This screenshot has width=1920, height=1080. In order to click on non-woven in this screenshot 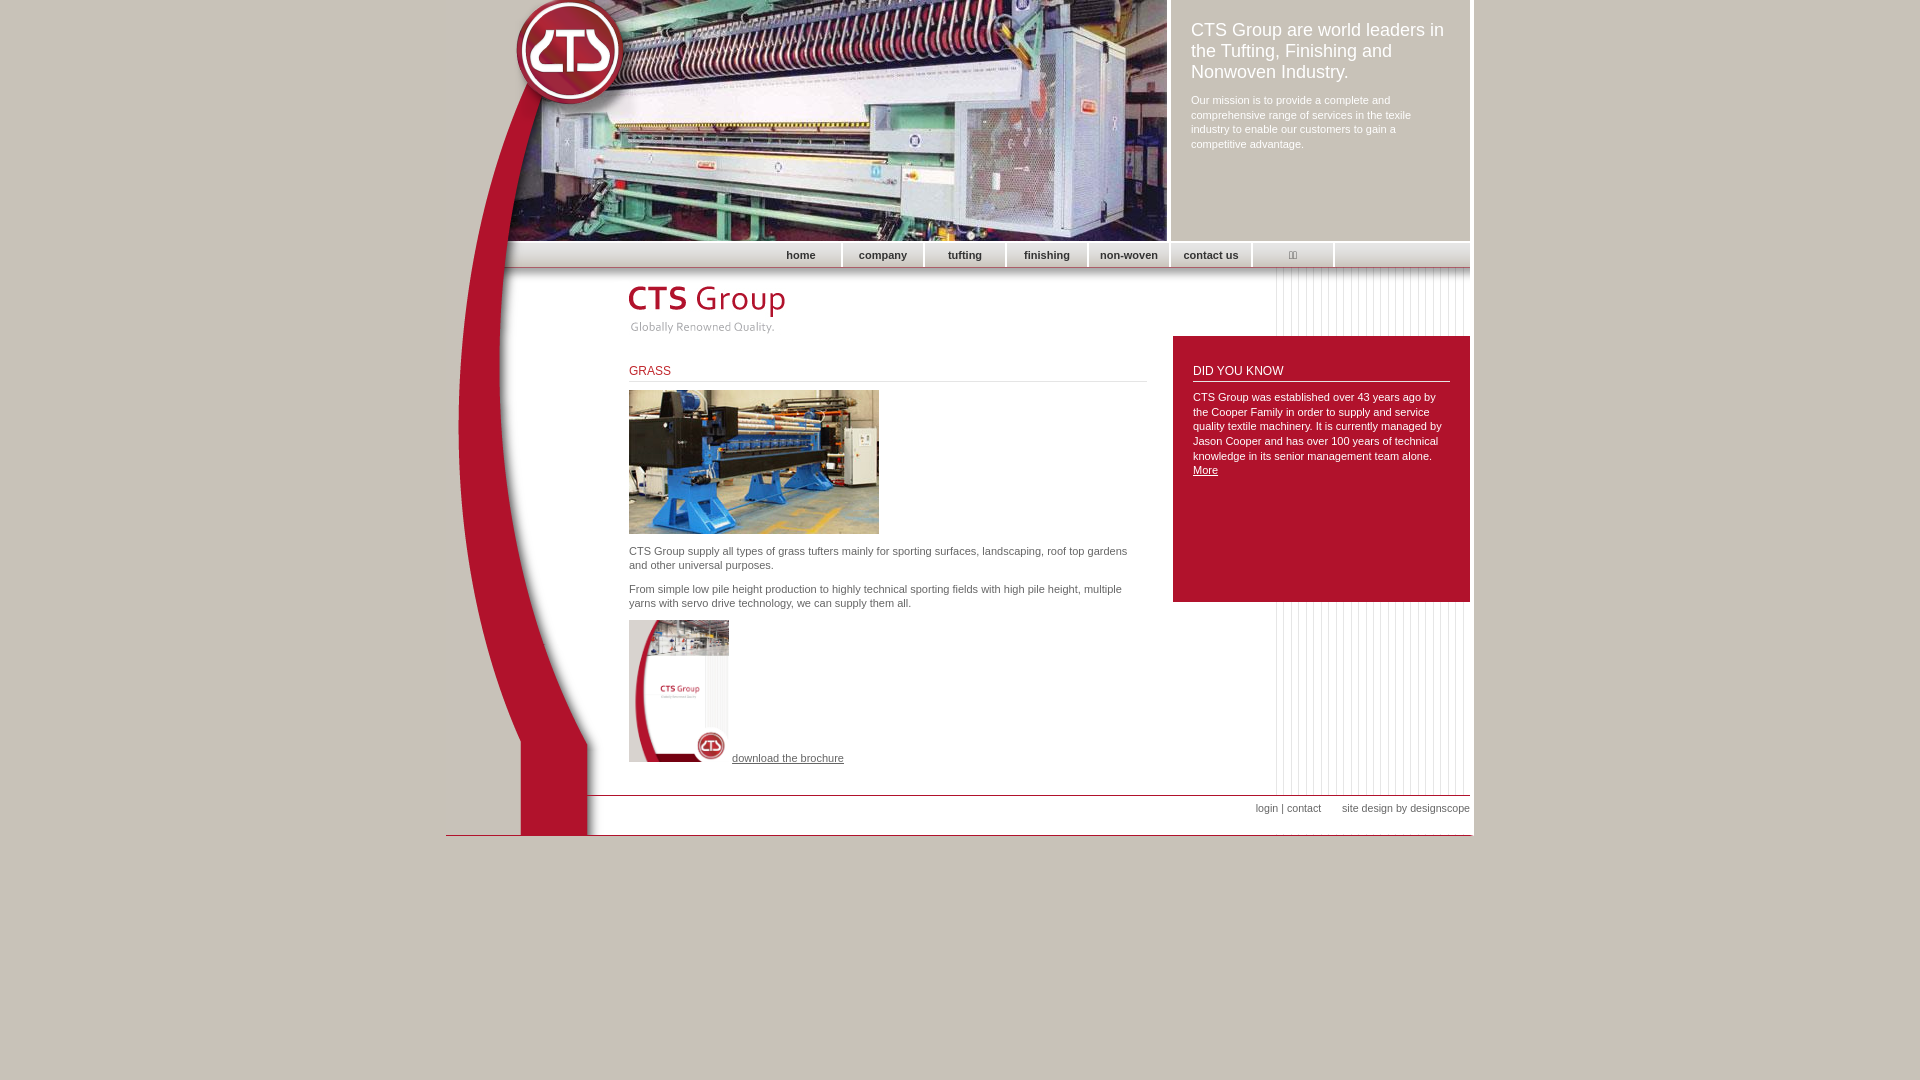, I will do `click(1129, 255)`.